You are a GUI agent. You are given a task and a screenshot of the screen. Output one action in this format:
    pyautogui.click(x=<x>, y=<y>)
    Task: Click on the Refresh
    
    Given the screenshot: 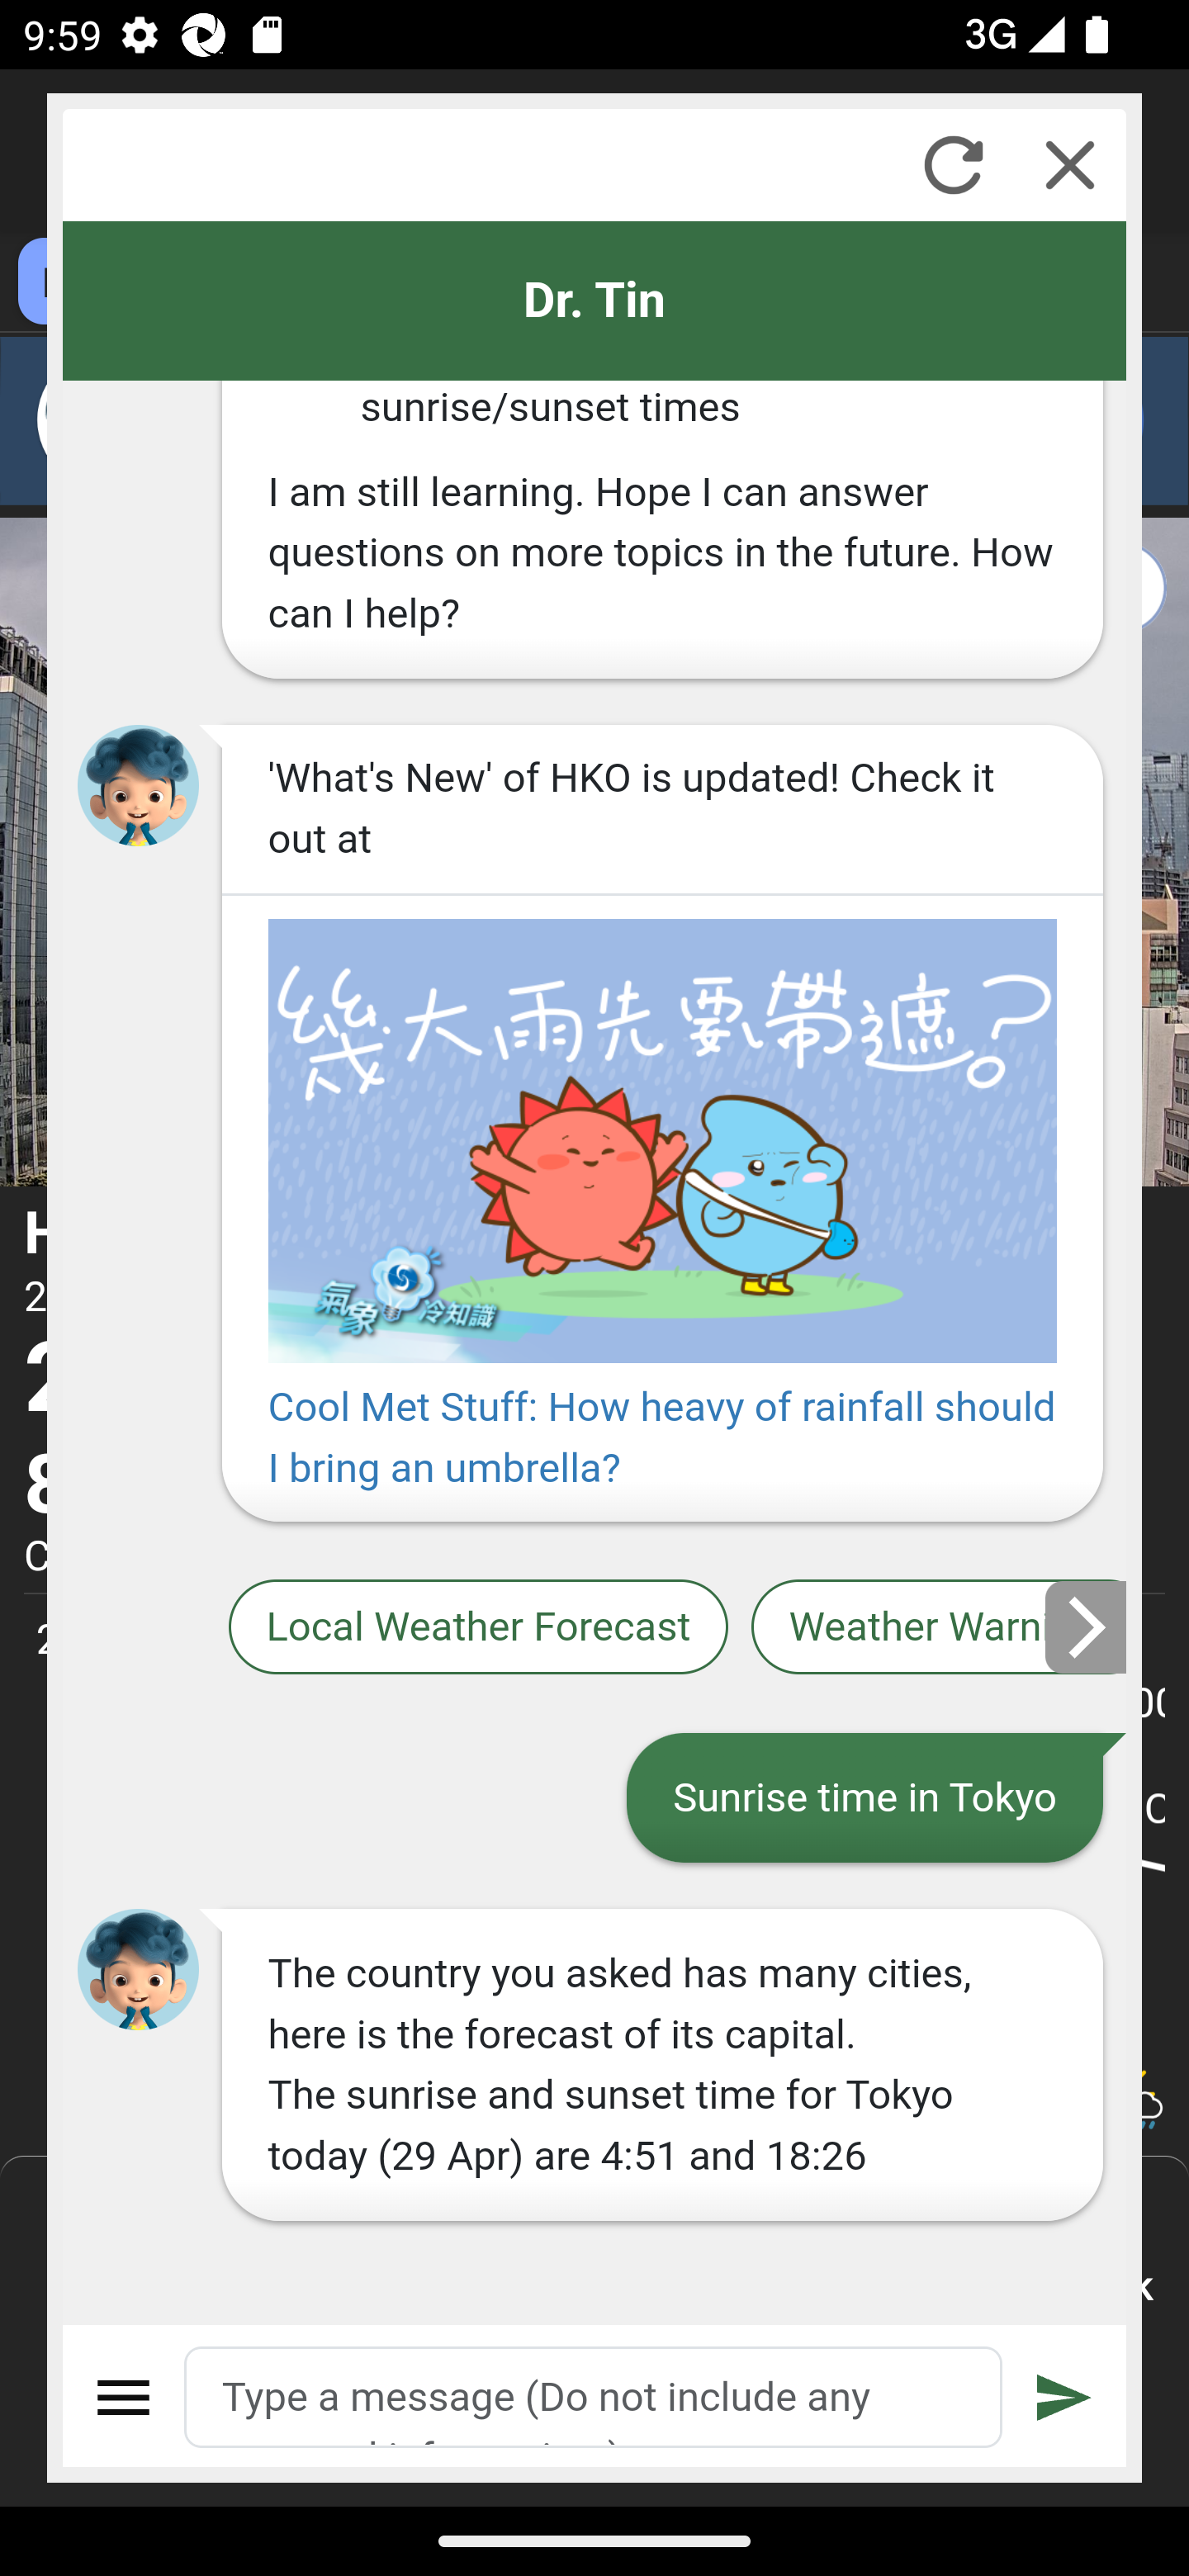 What is the action you would take?
    pyautogui.click(x=953, y=164)
    